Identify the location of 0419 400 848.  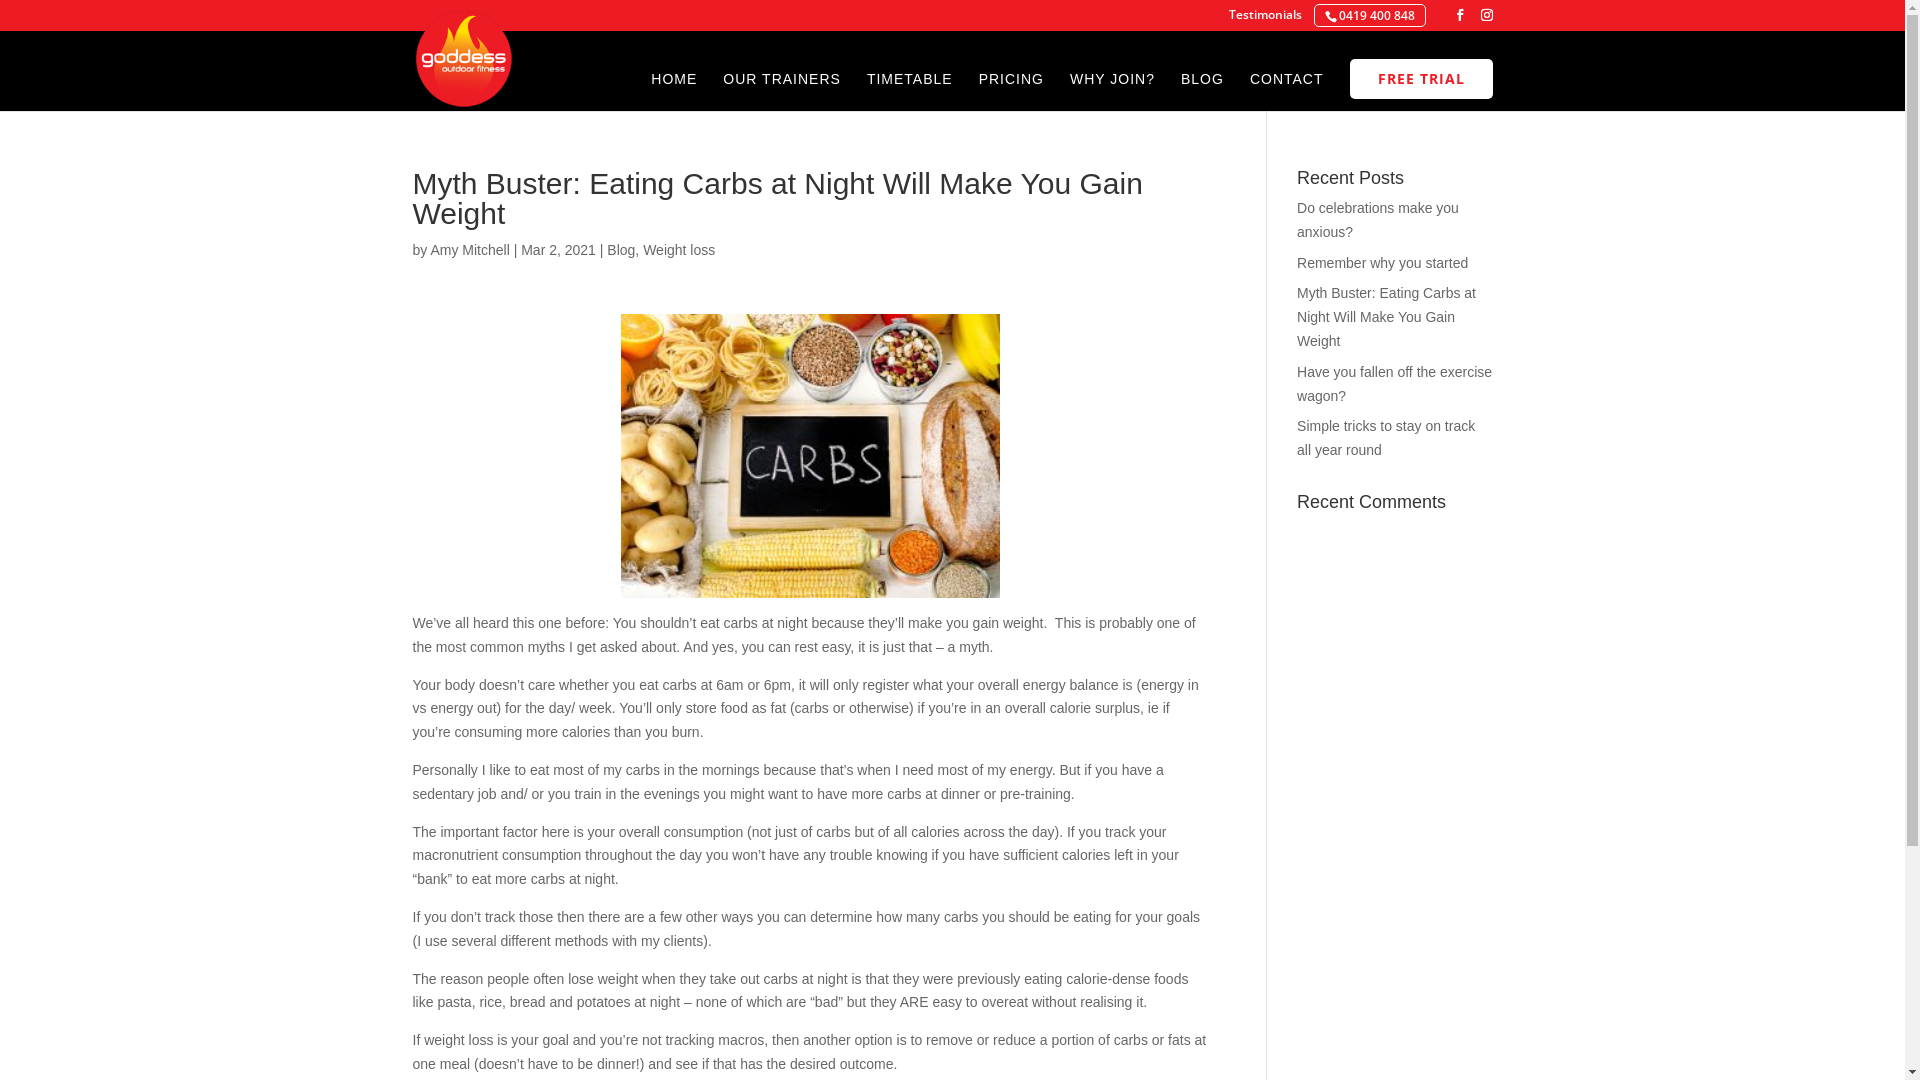
(1376, 16).